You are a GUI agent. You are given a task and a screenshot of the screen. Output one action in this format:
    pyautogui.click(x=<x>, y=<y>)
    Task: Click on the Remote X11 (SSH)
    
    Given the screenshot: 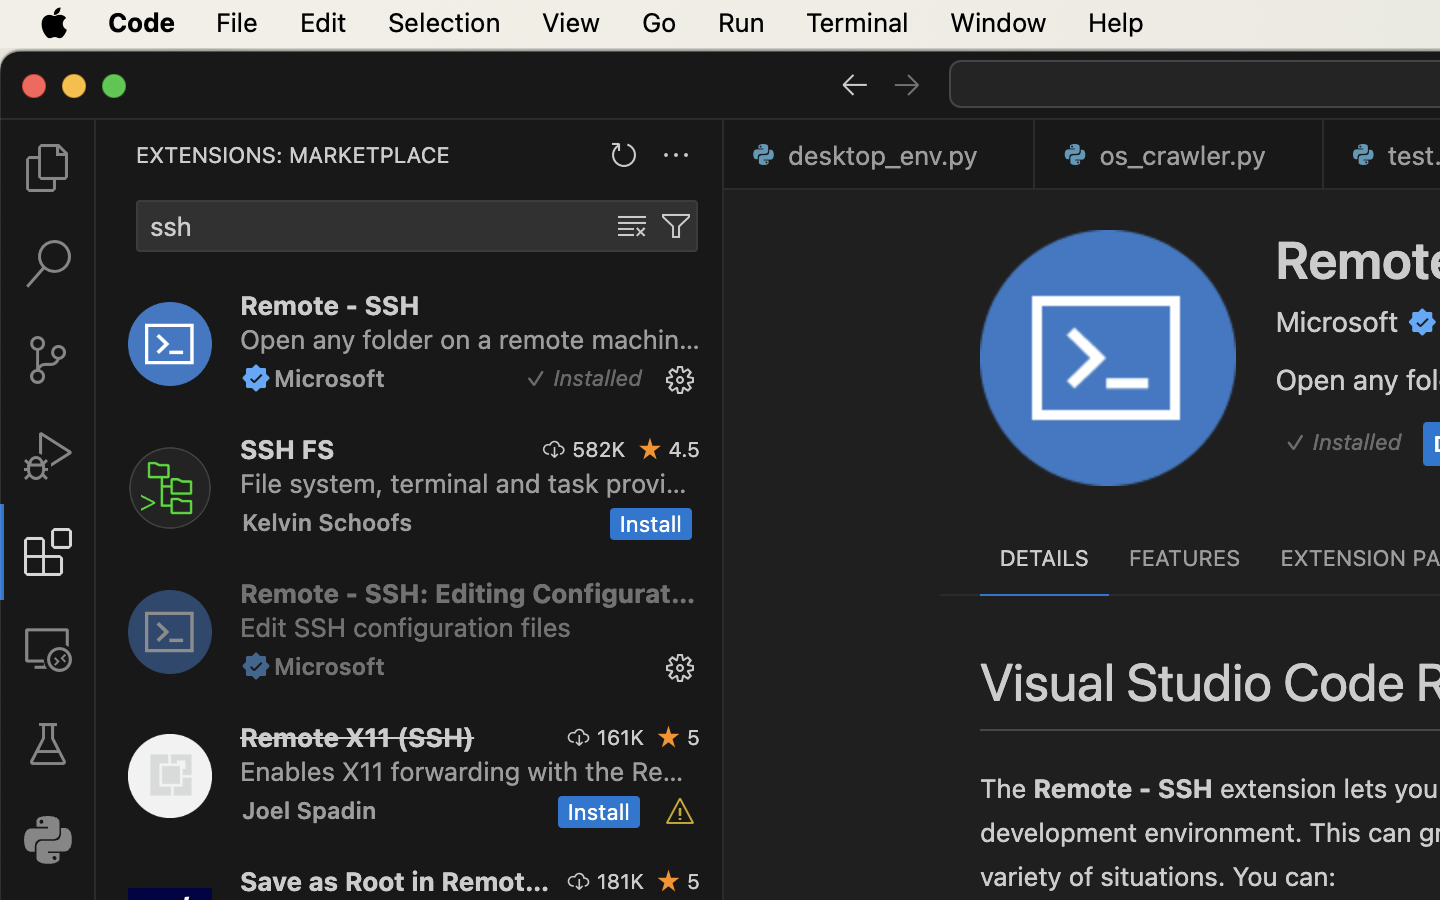 What is the action you would take?
    pyautogui.click(x=358, y=737)
    